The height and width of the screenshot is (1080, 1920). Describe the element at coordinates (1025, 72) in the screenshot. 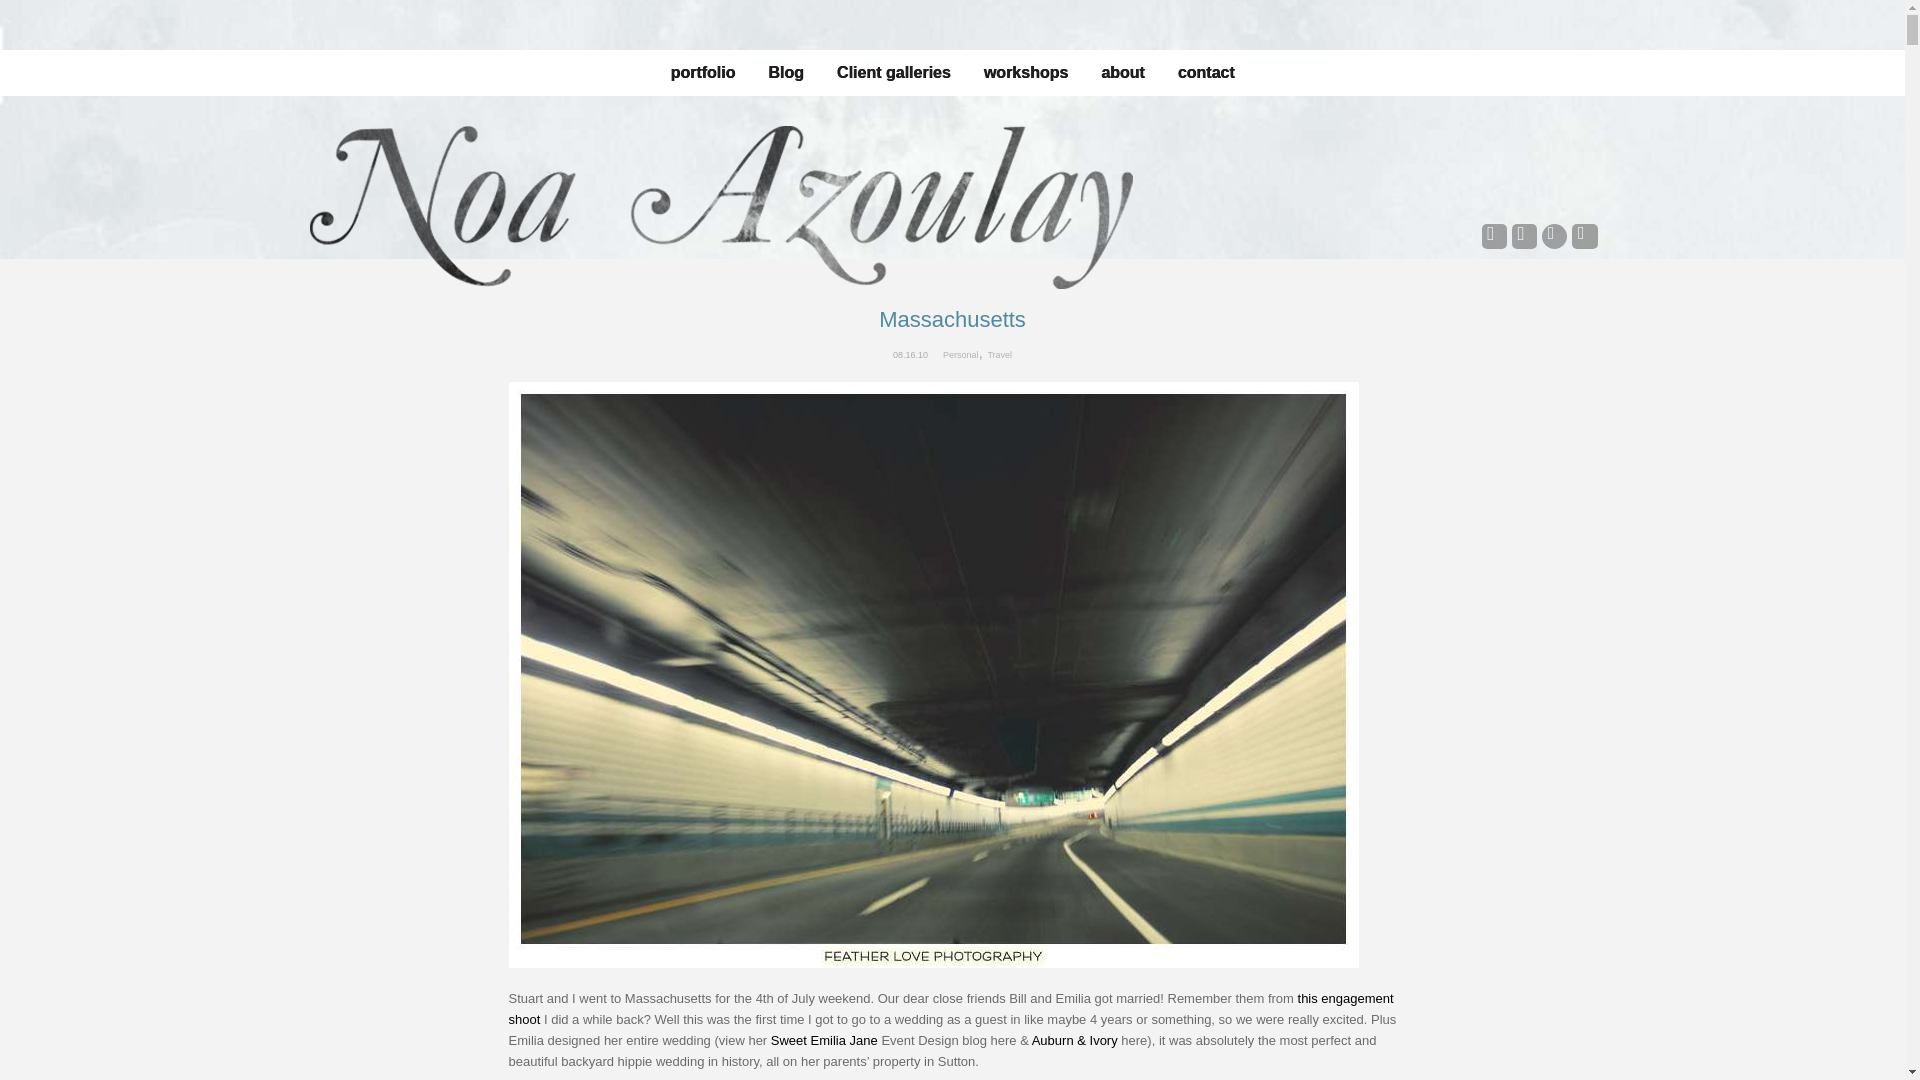

I see `workshops` at that location.